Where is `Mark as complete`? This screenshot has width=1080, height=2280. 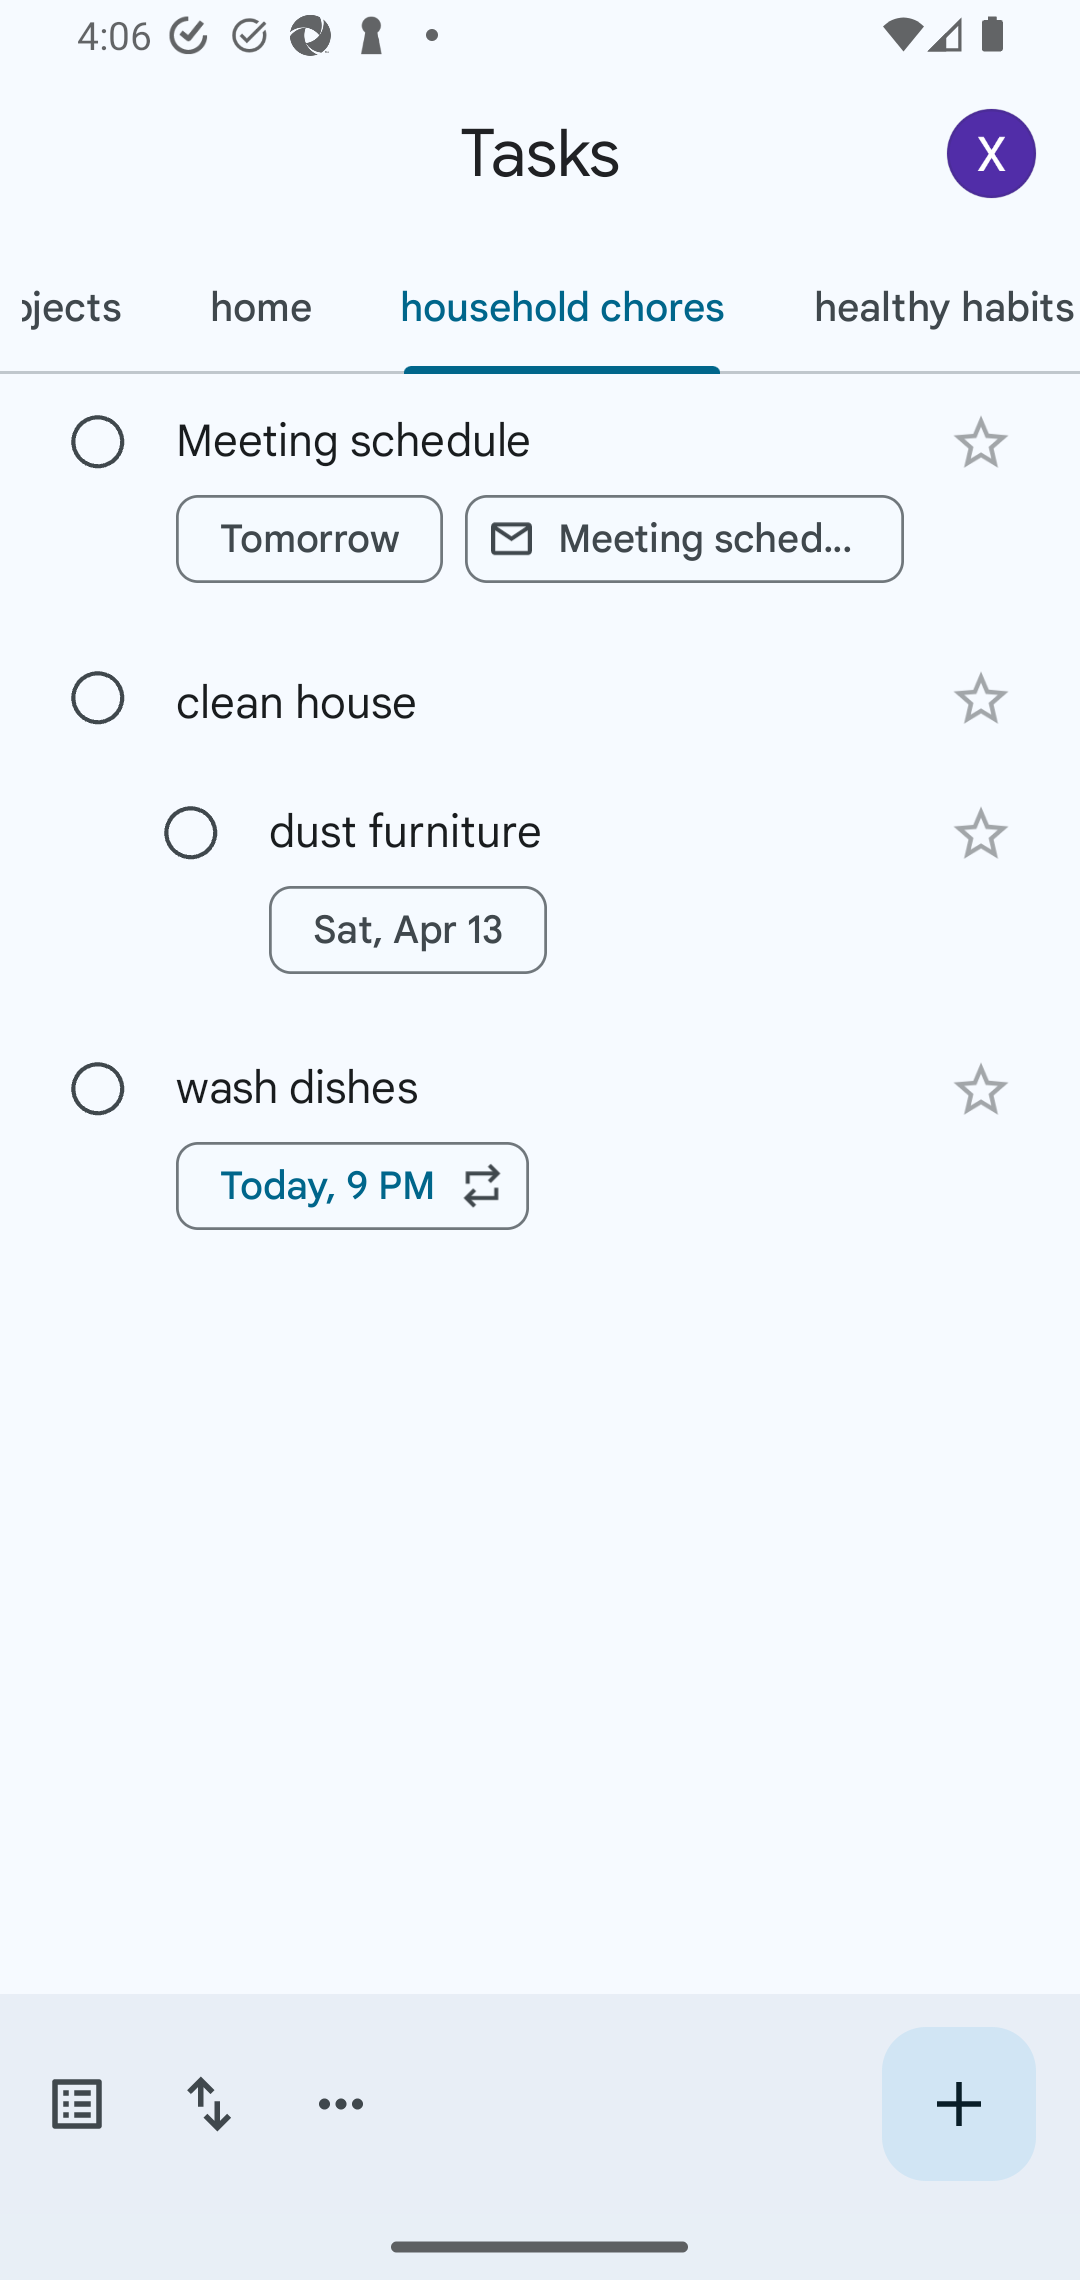
Mark as complete is located at coordinates (98, 1090).